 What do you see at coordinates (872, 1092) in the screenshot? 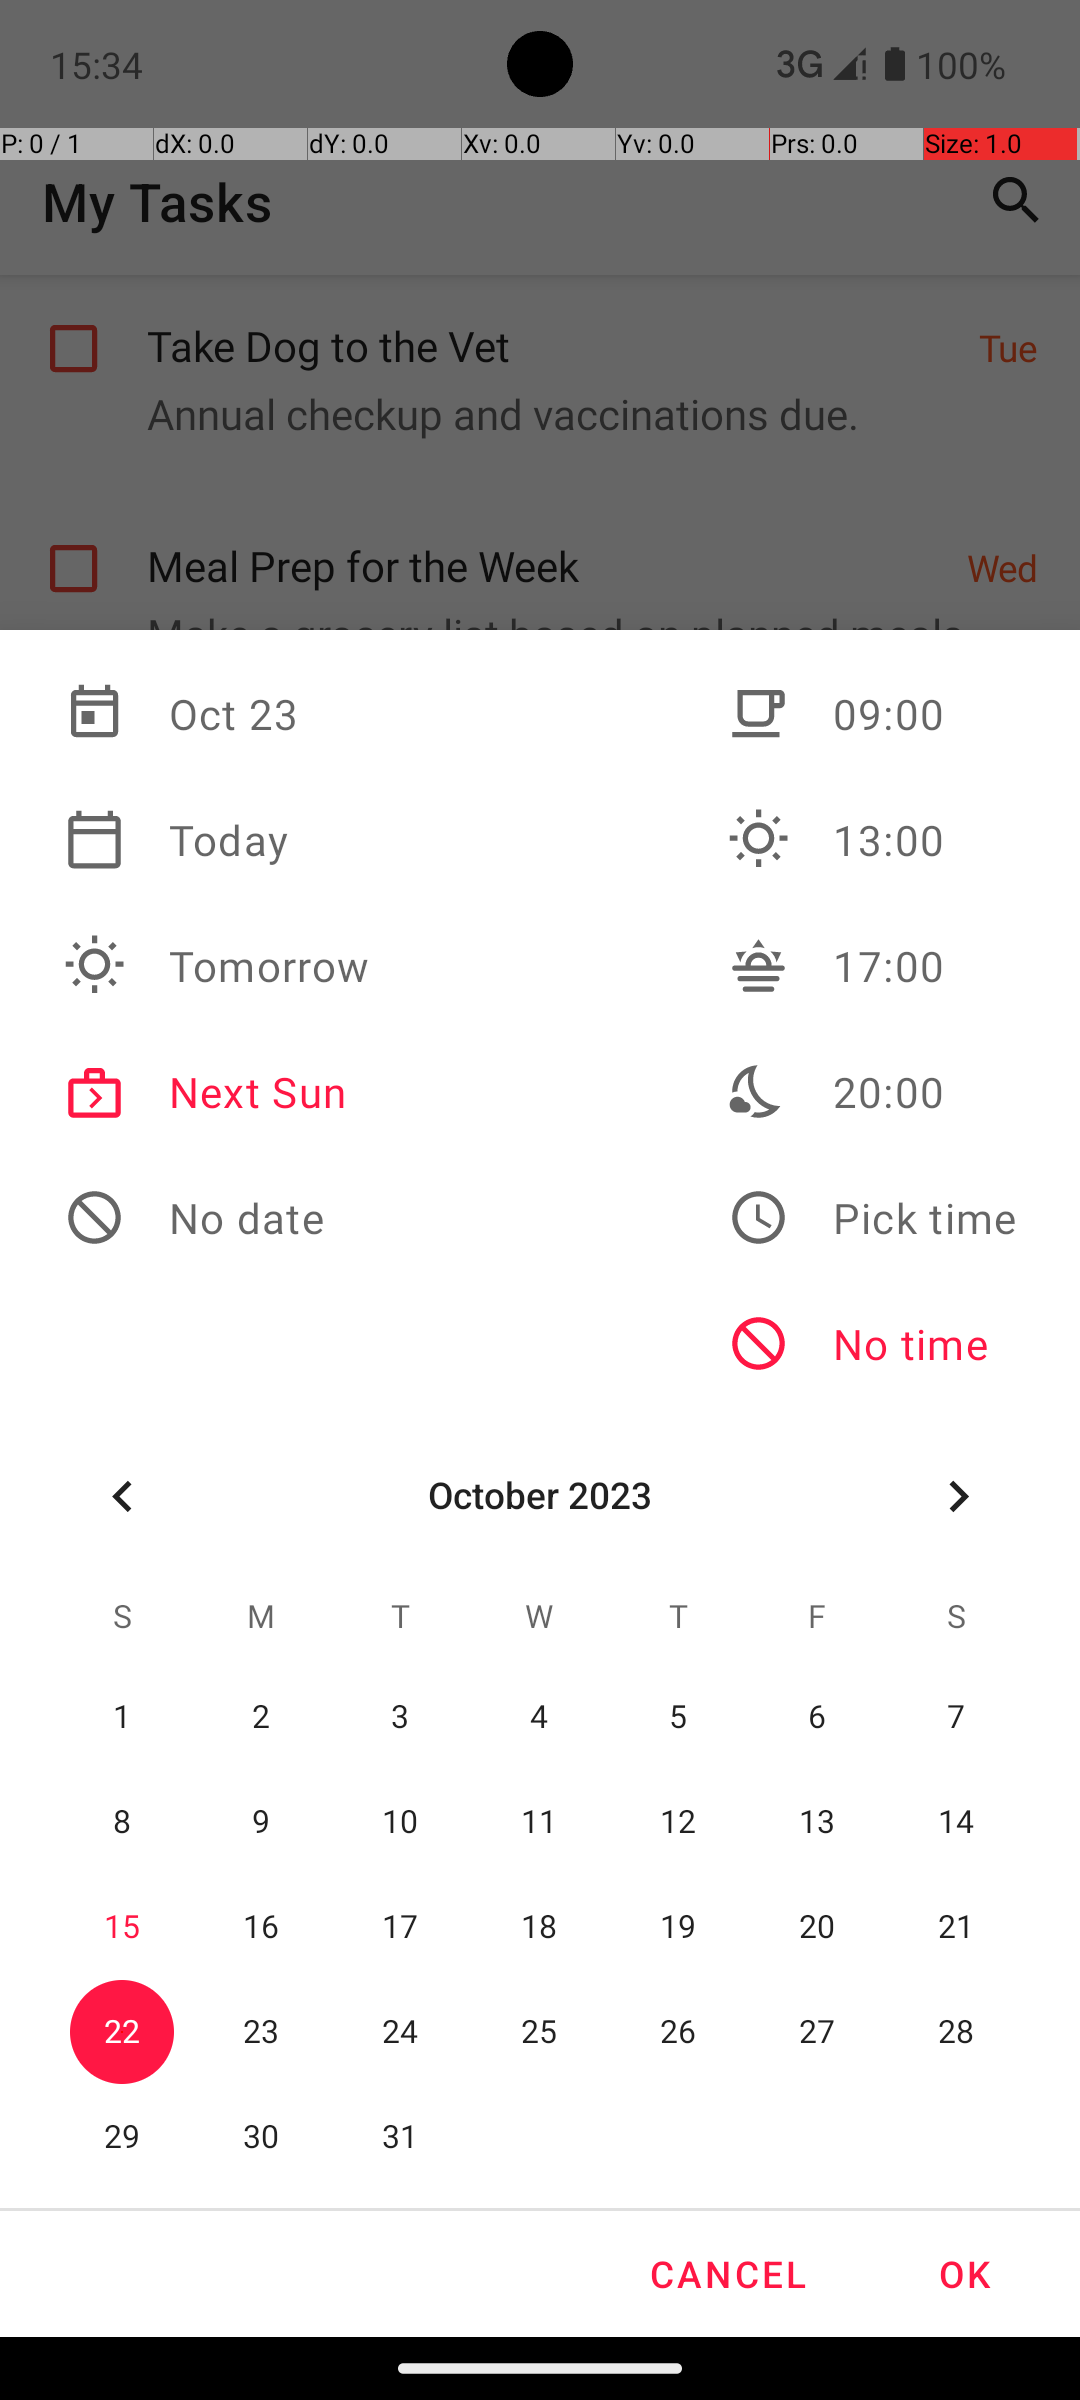
I see `20:00` at bounding box center [872, 1092].